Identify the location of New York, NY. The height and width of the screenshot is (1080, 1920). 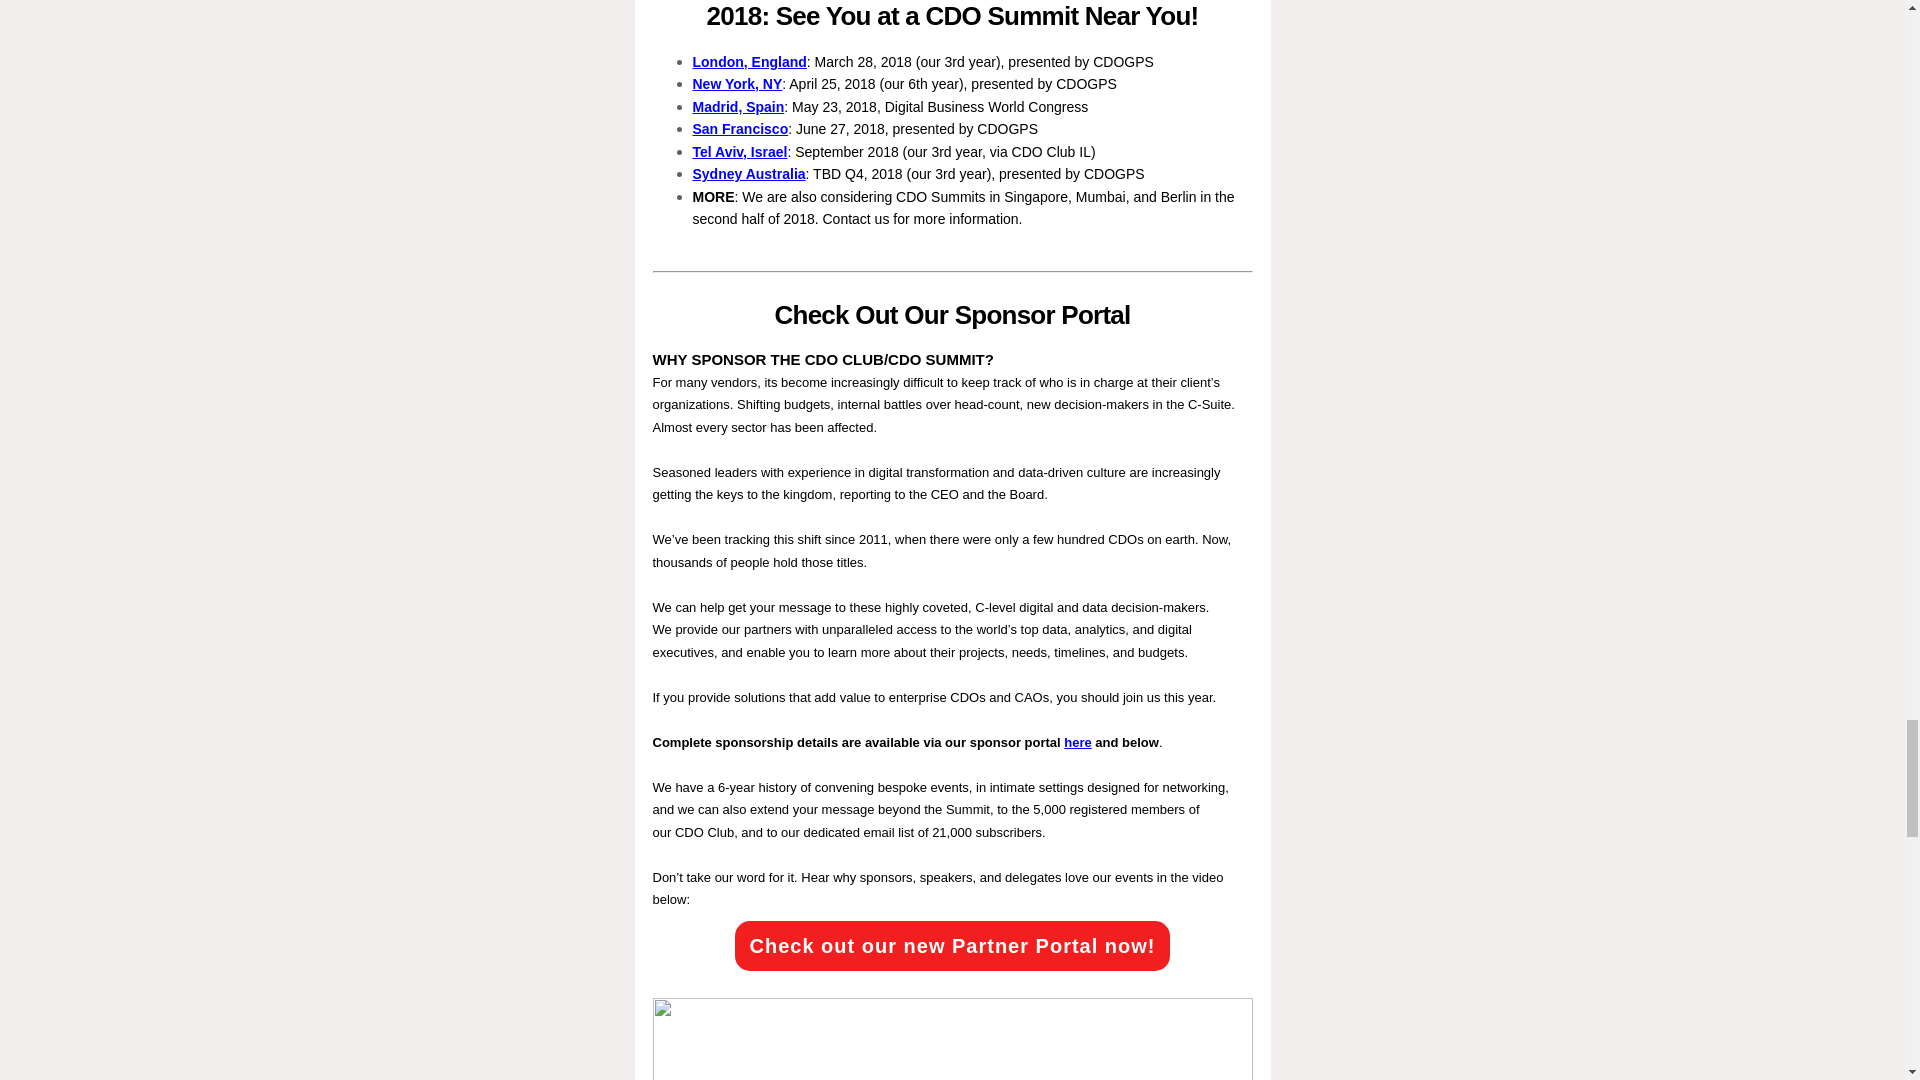
(736, 83).